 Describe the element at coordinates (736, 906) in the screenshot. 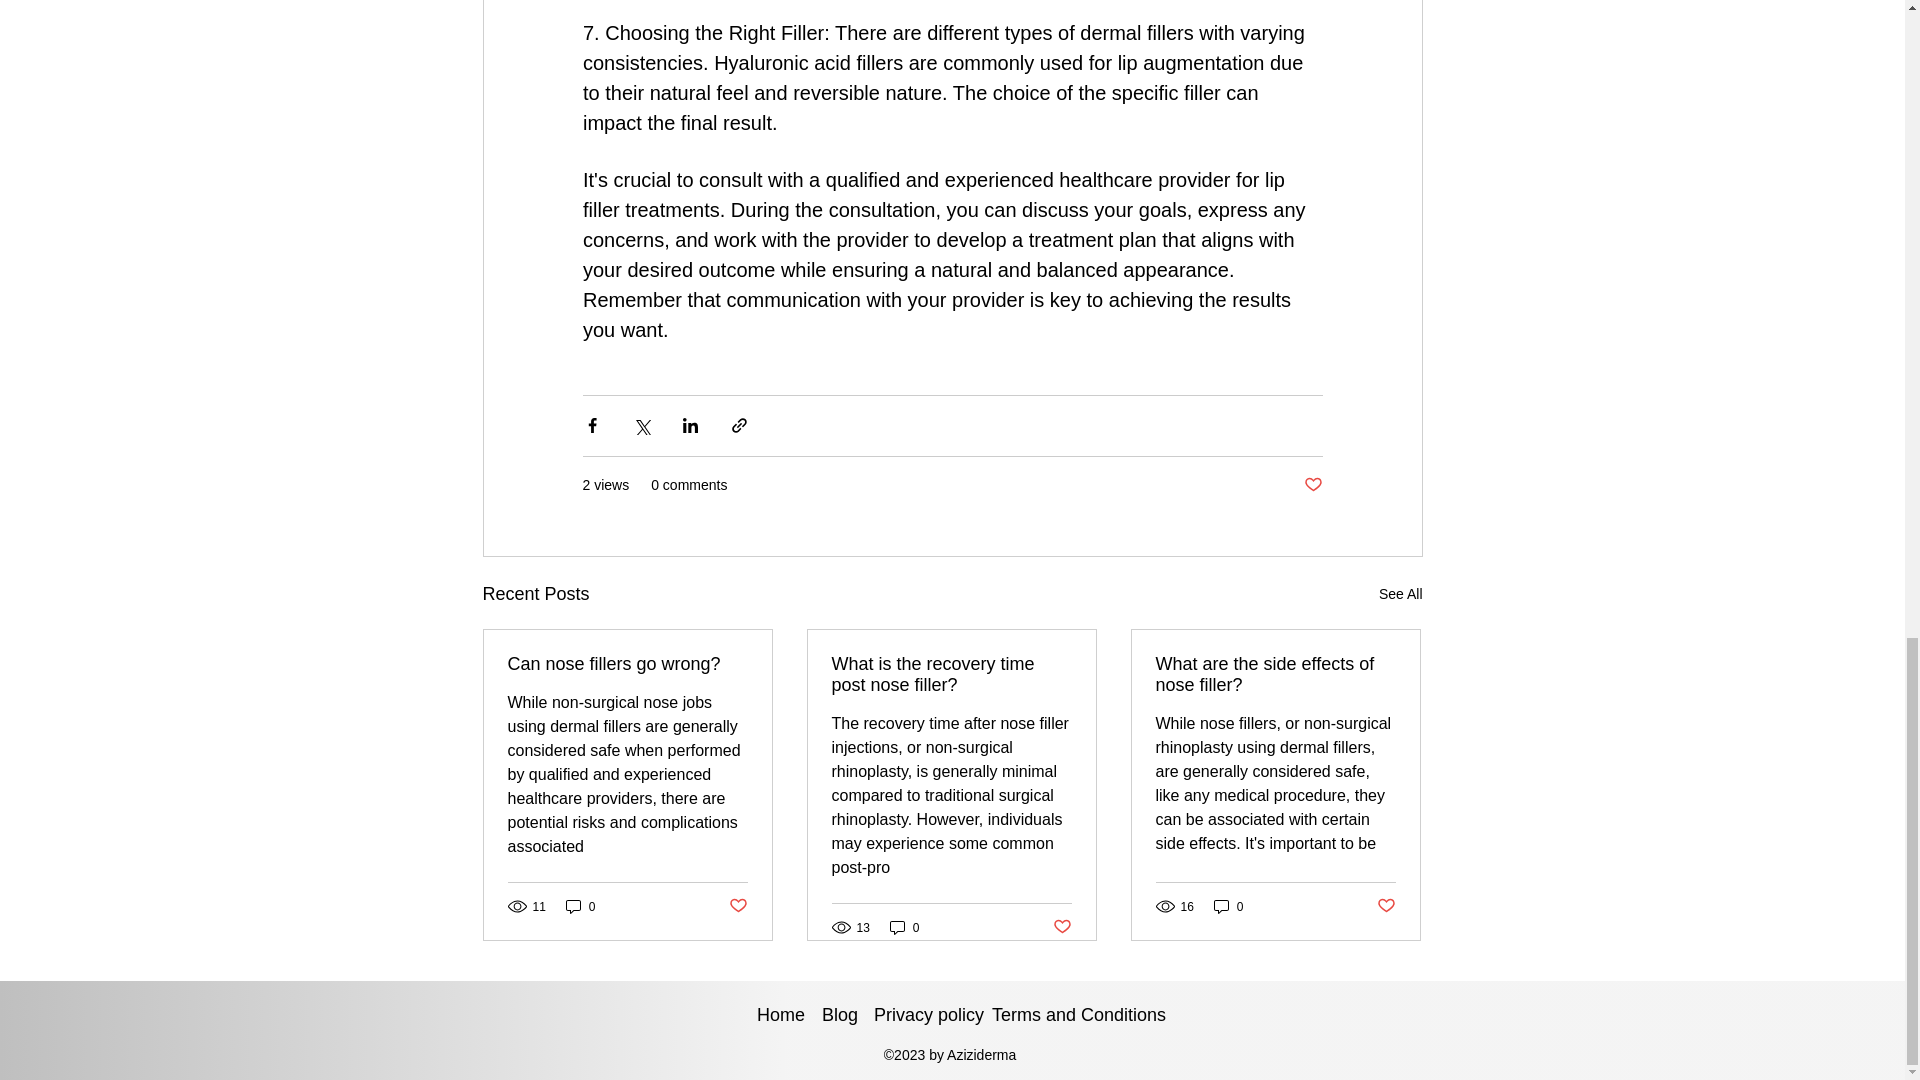

I see `Post not marked as liked` at that location.